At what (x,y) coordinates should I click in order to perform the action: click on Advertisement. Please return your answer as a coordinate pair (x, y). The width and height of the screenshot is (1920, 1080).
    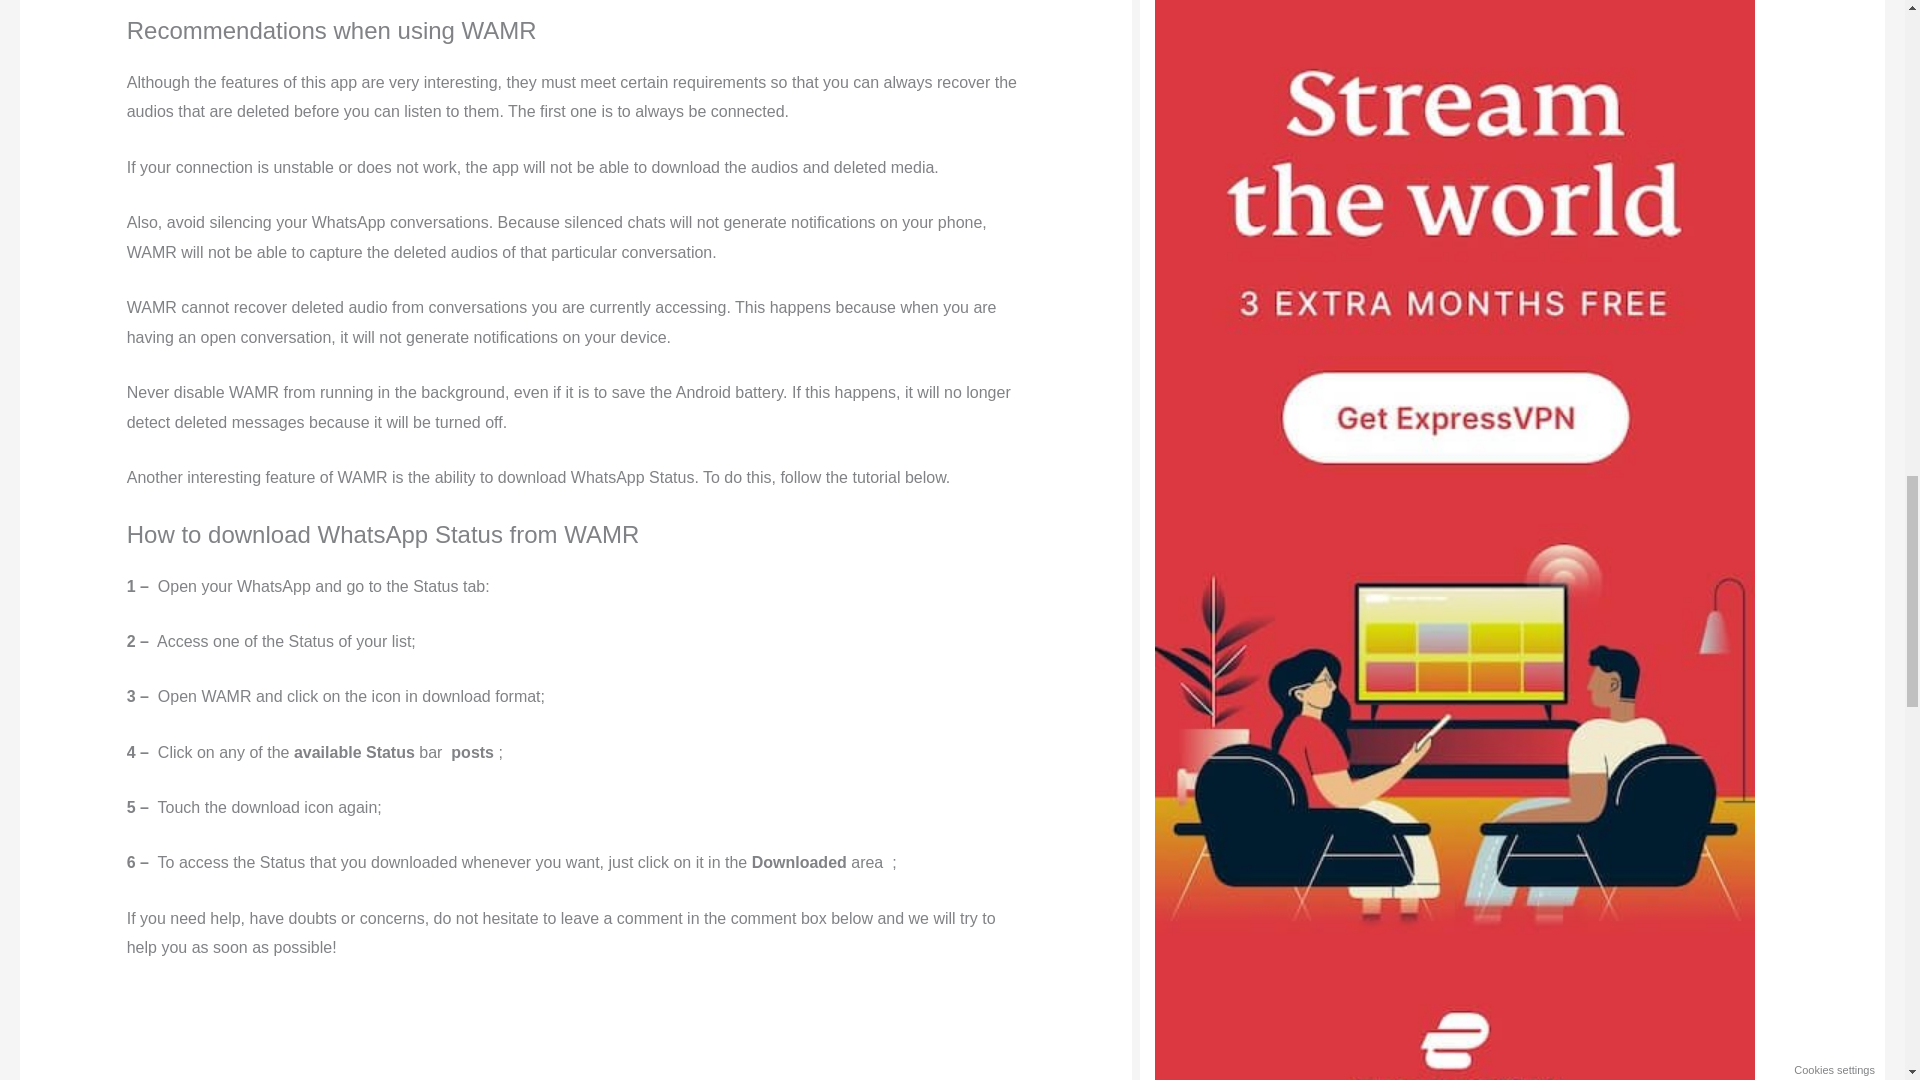
    Looking at the image, I should click on (576, 1034).